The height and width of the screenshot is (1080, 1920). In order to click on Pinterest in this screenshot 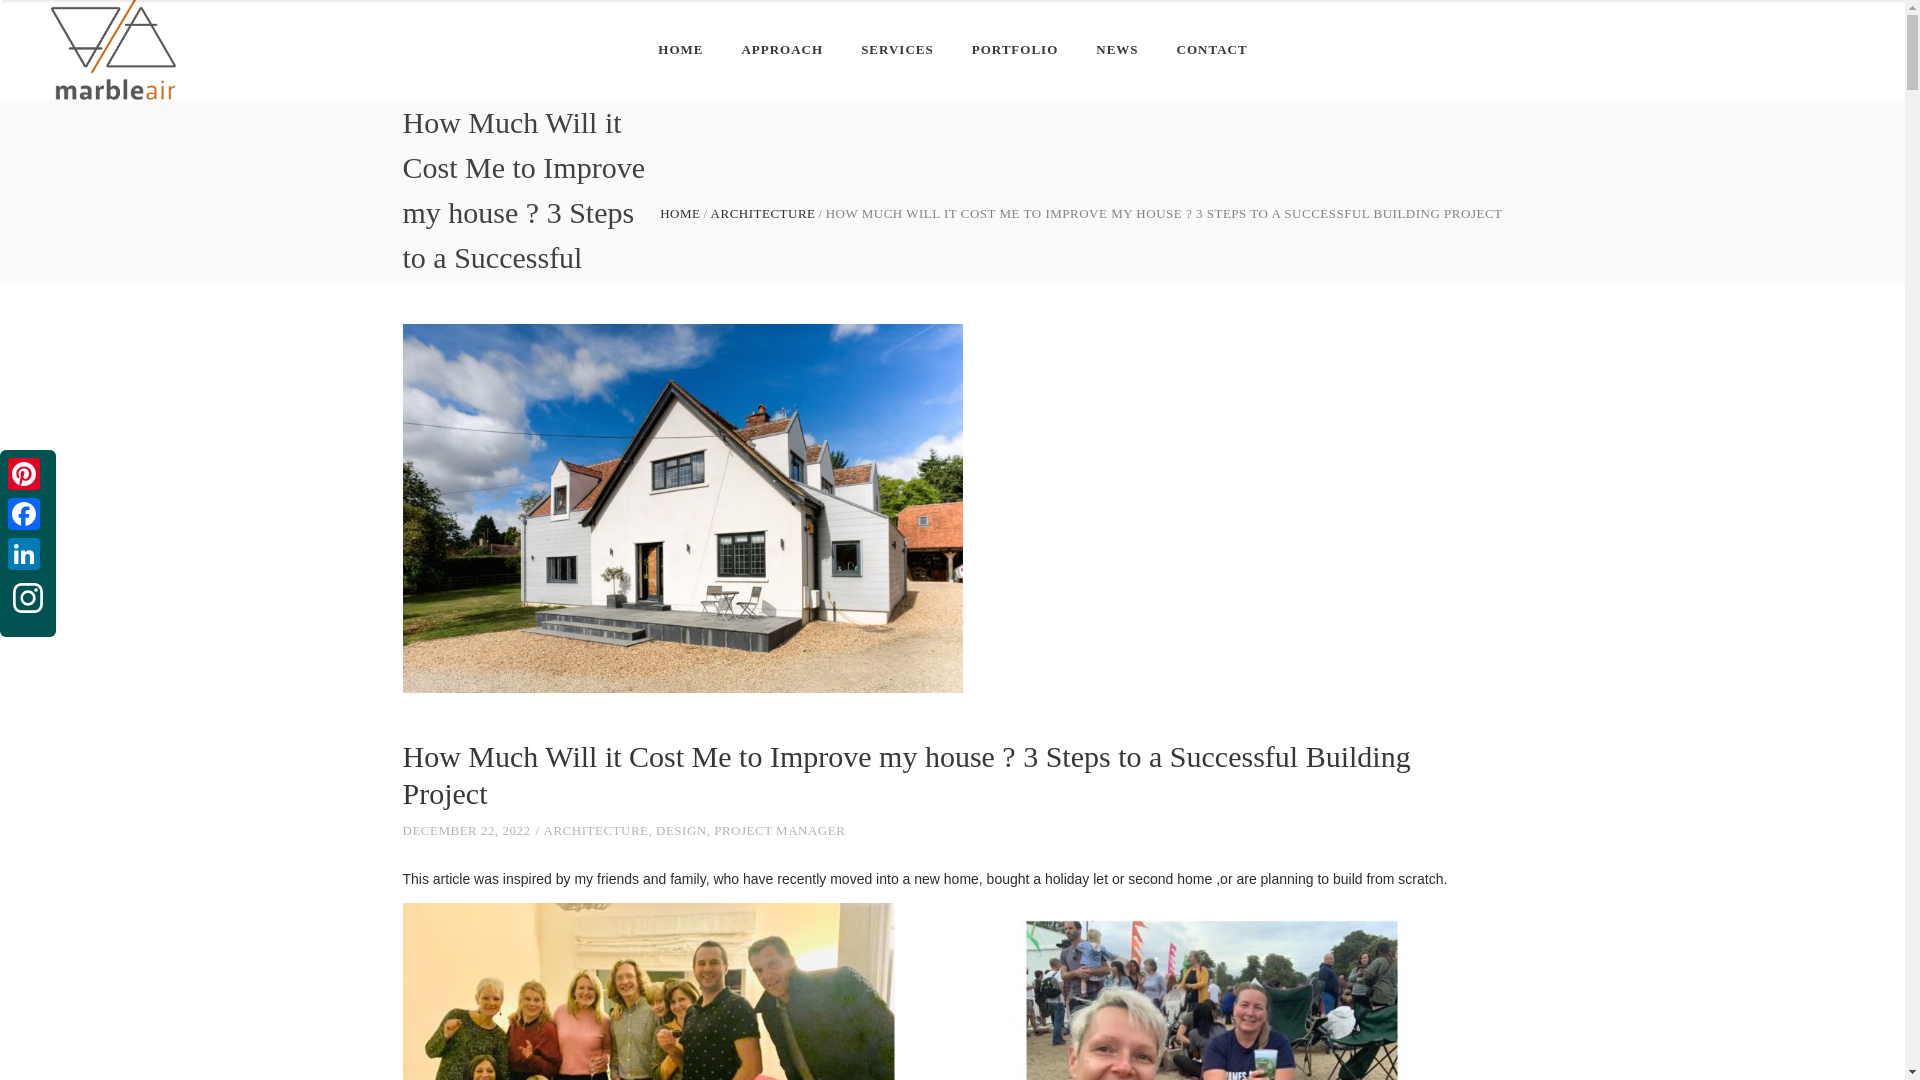, I will do `click(27, 473)`.